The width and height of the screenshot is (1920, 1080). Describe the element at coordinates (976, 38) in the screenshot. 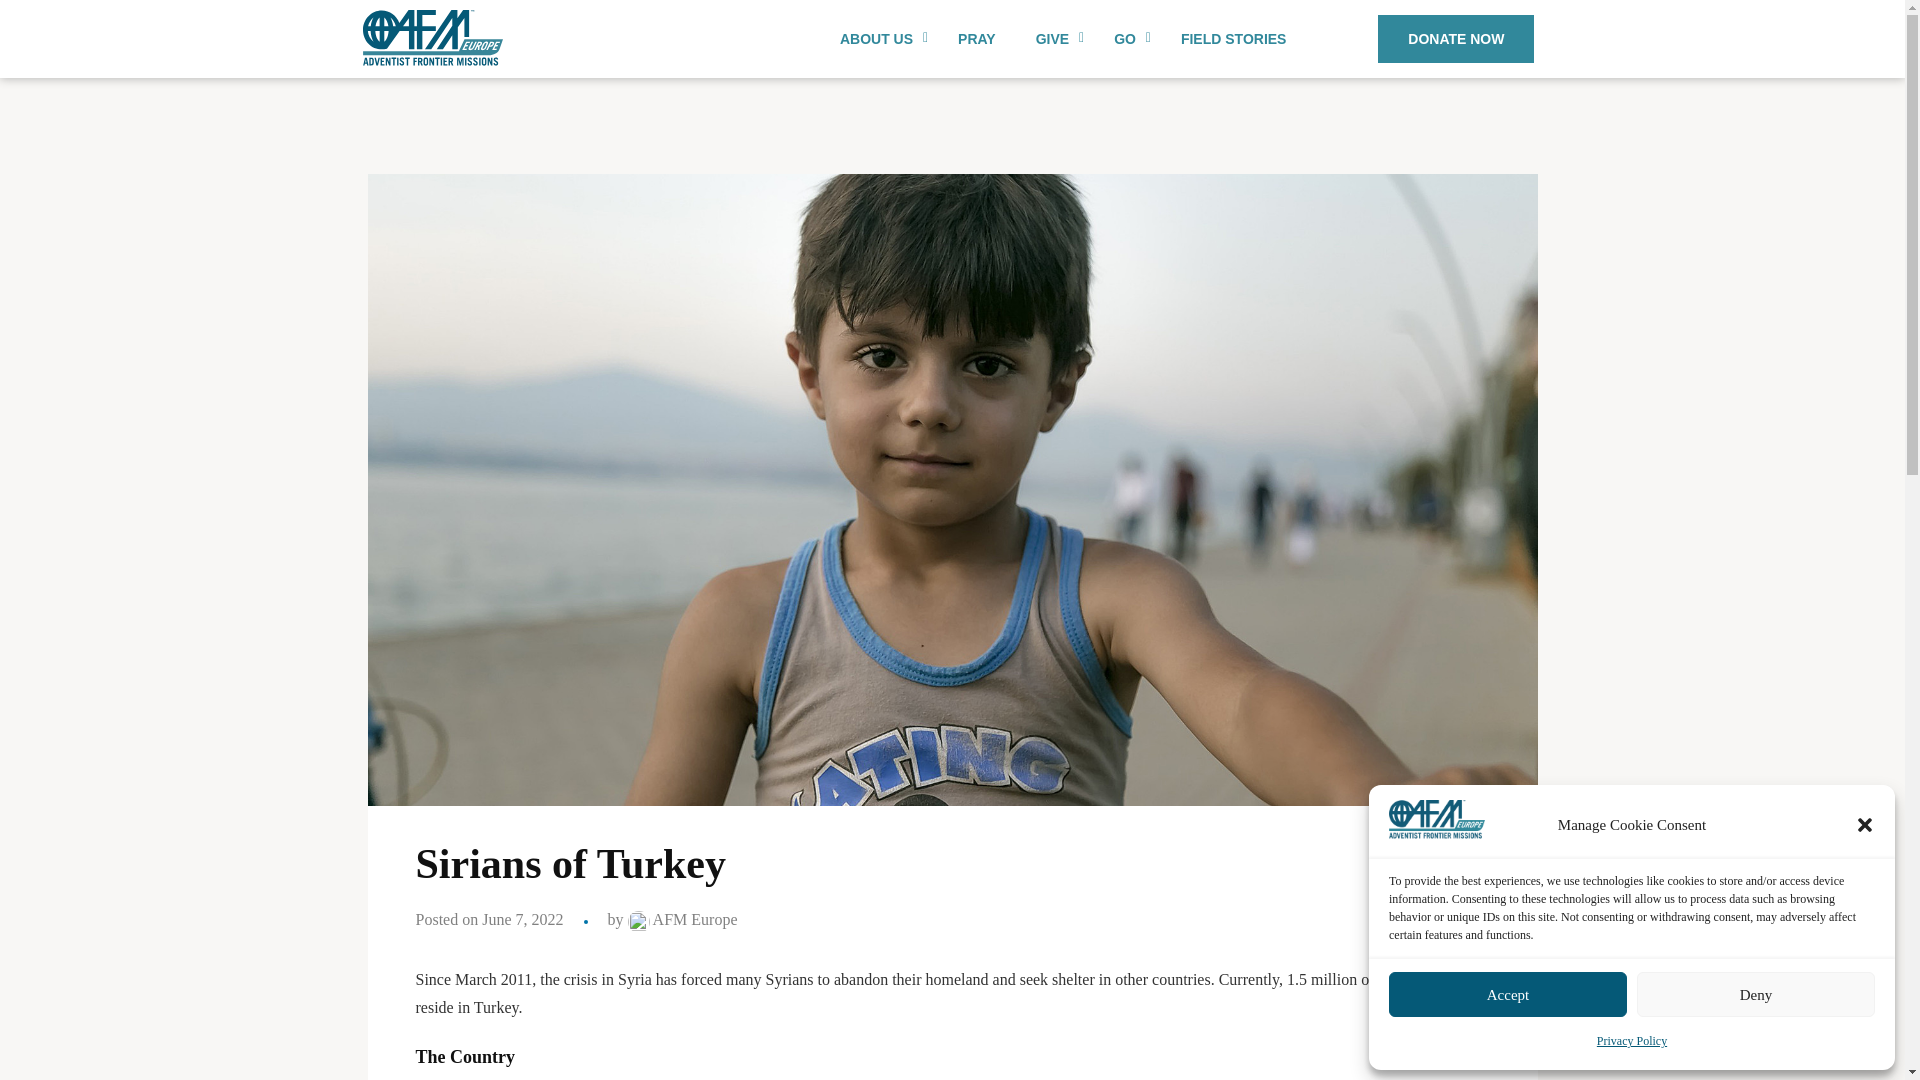

I see `PRAY` at that location.